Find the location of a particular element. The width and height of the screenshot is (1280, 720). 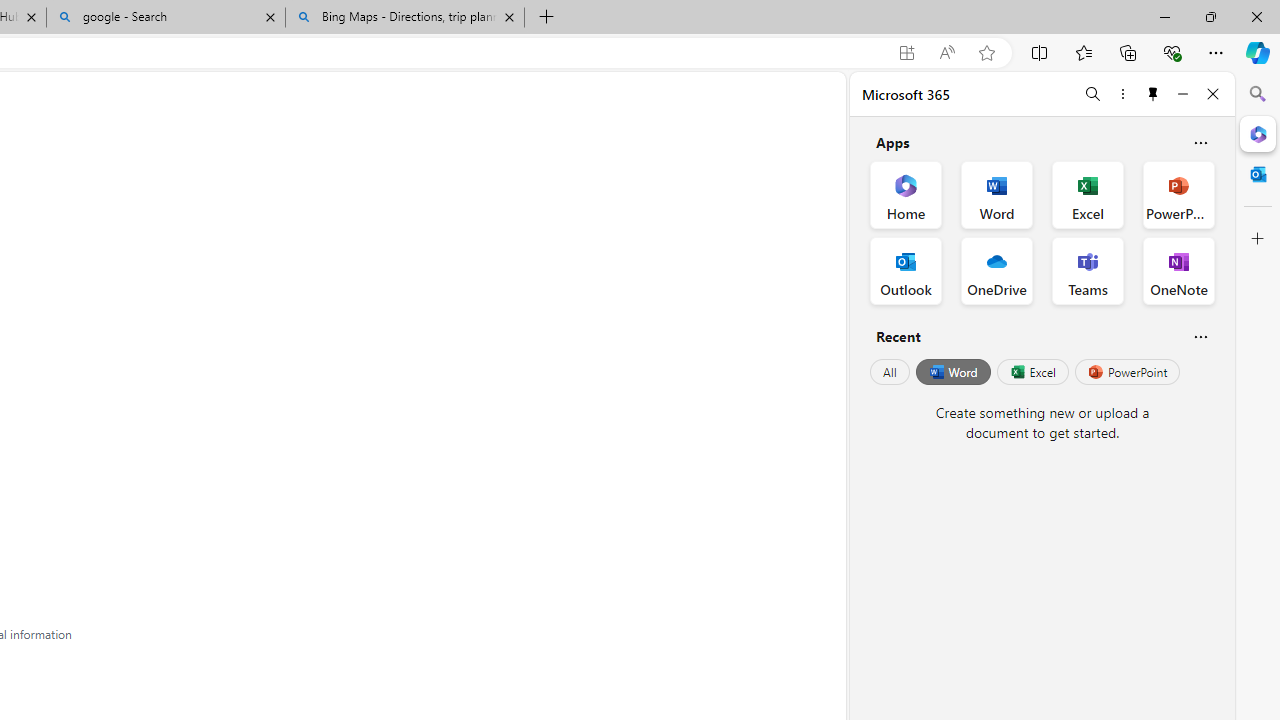

App available. Install GitHub is located at coordinates (906, 53).